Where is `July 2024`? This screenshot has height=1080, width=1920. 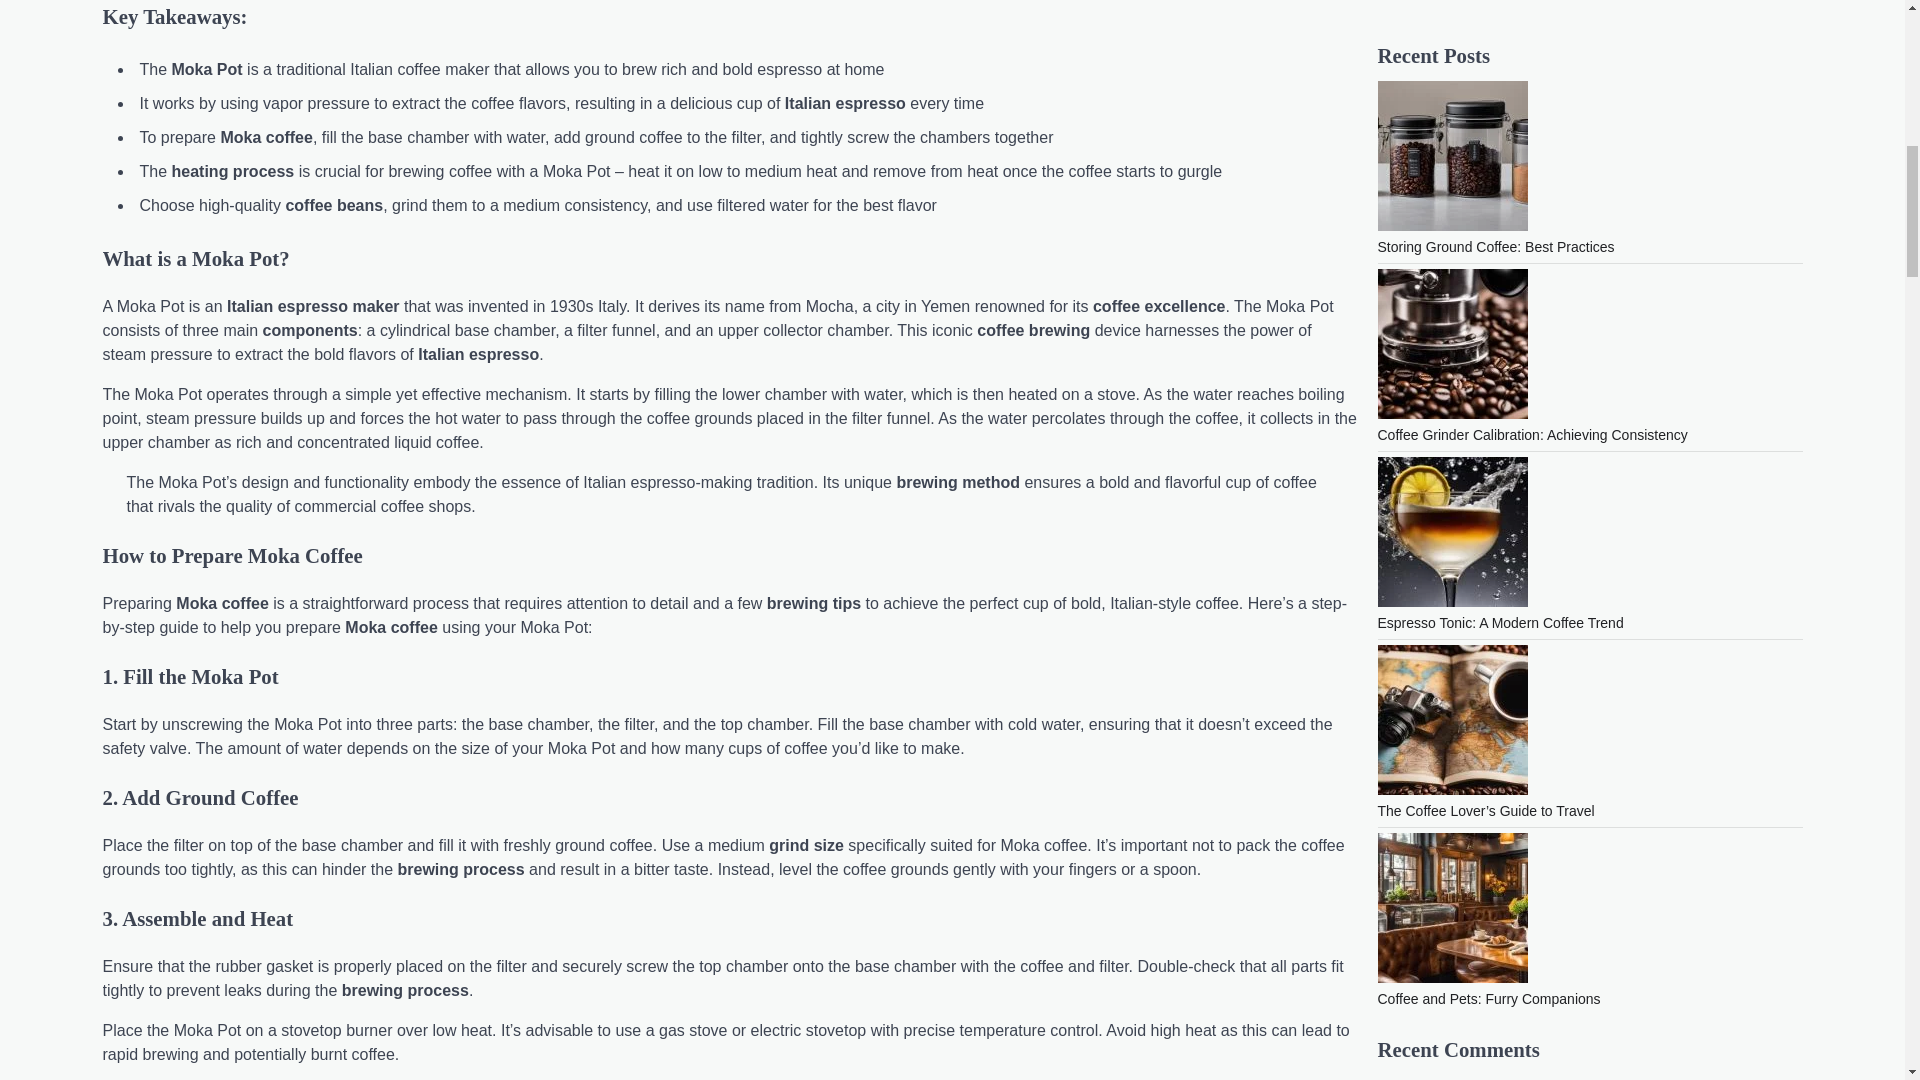
July 2024 is located at coordinates (1408, 292).